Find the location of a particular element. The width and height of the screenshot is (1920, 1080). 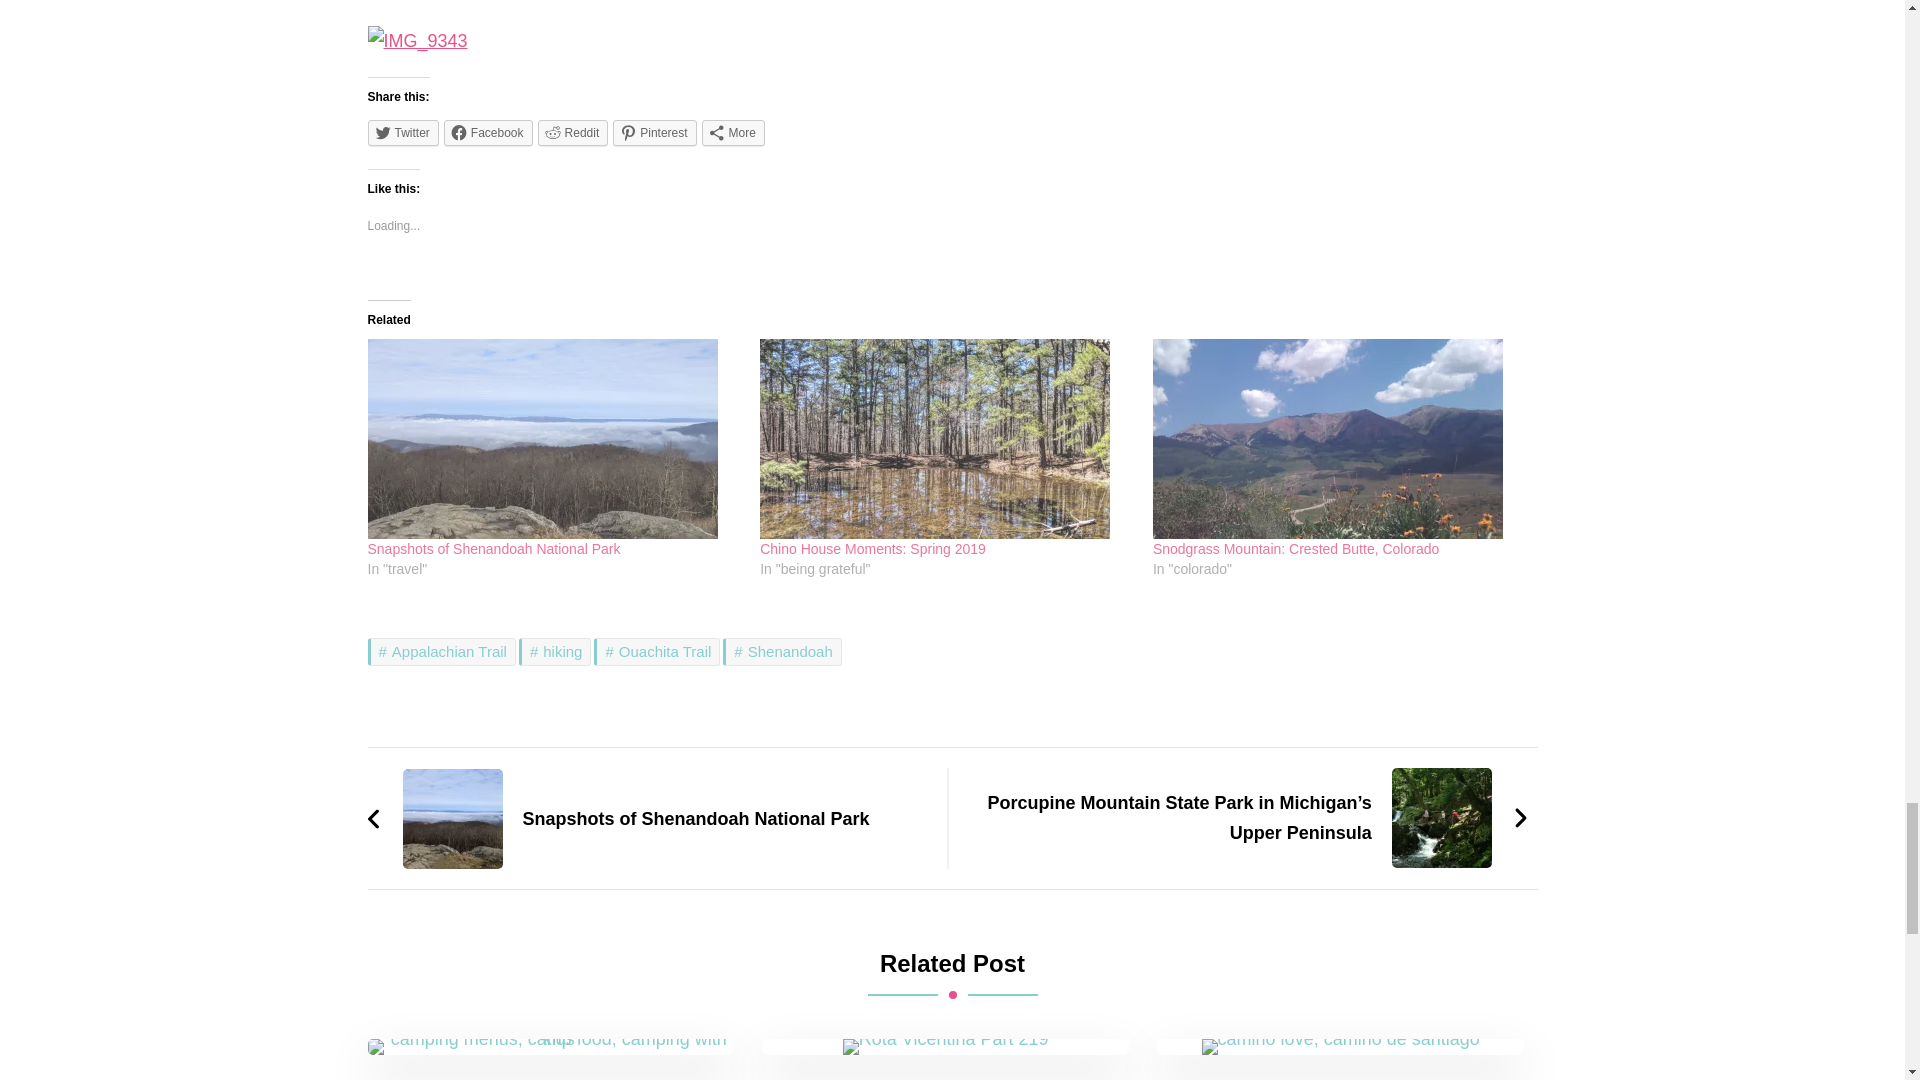

Snapshots of Shenandoah National Park is located at coordinates (554, 438).